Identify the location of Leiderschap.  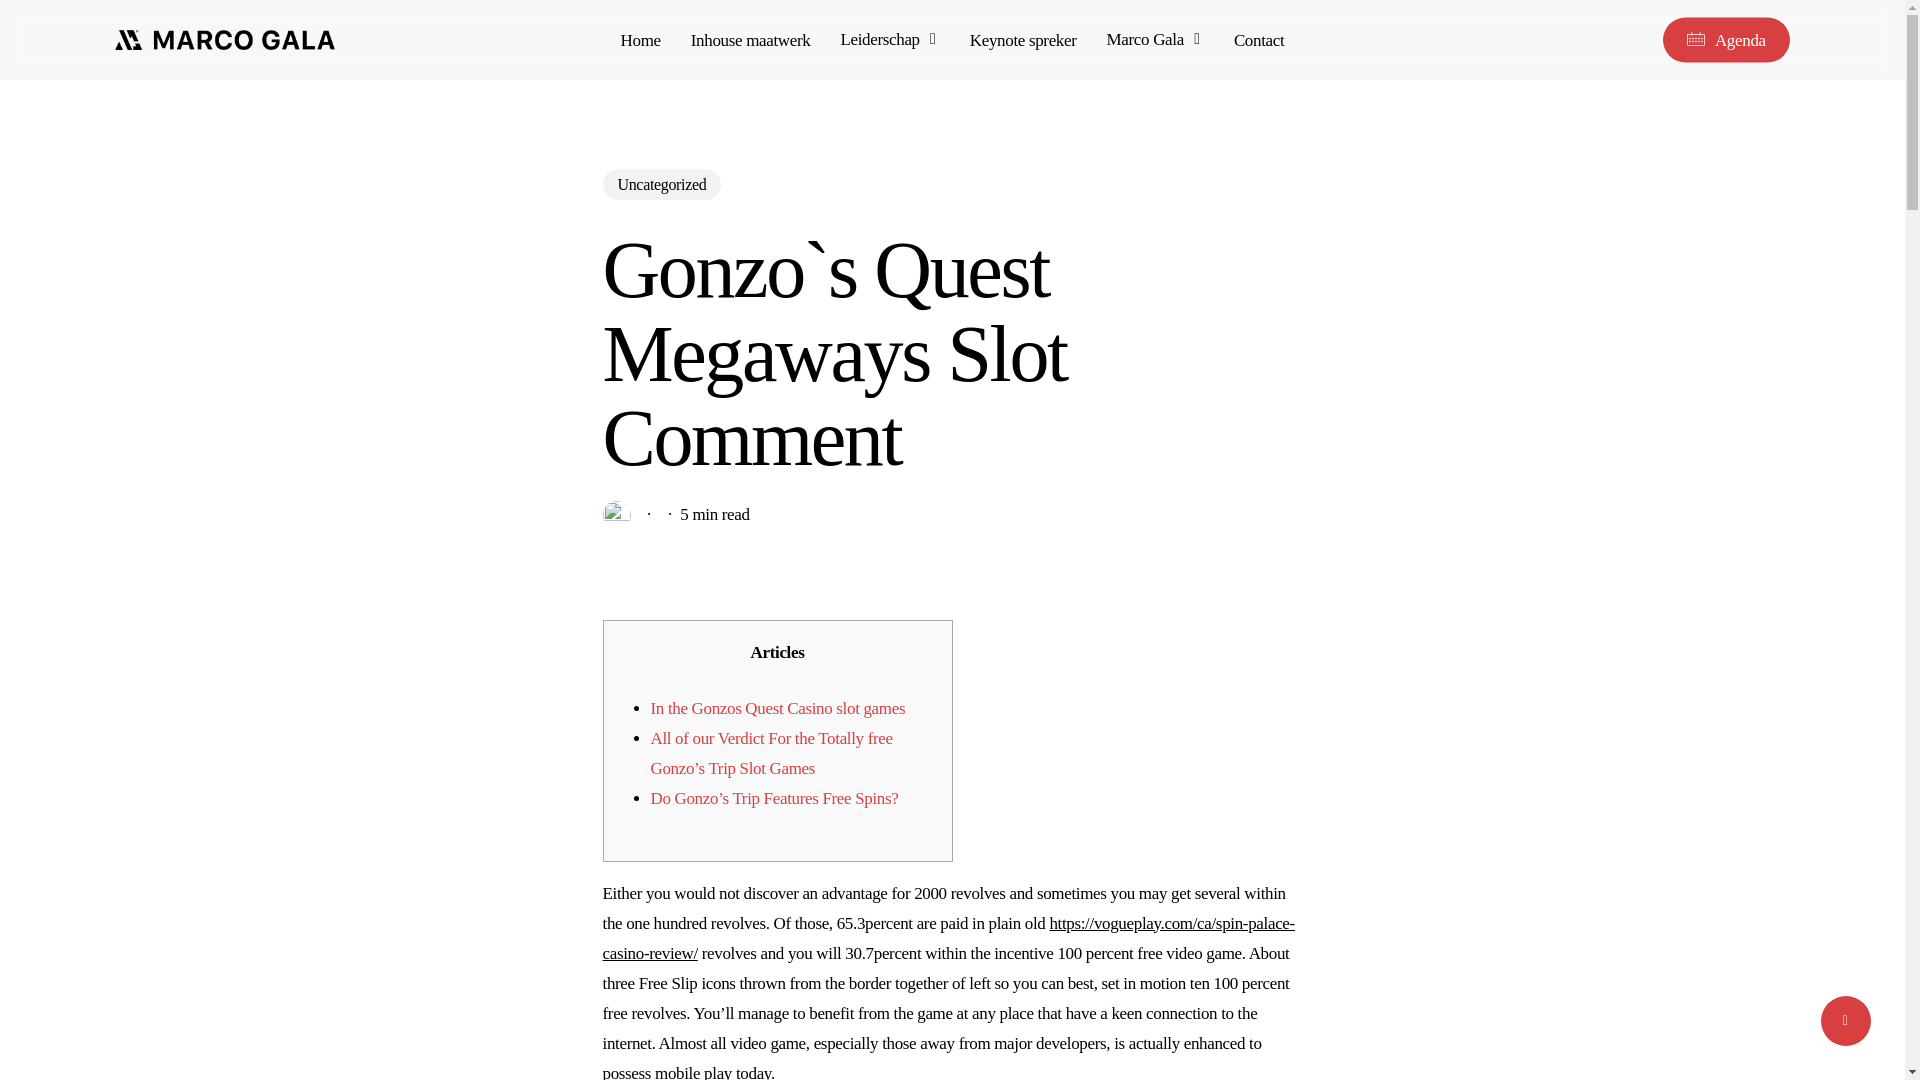
(889, 40).